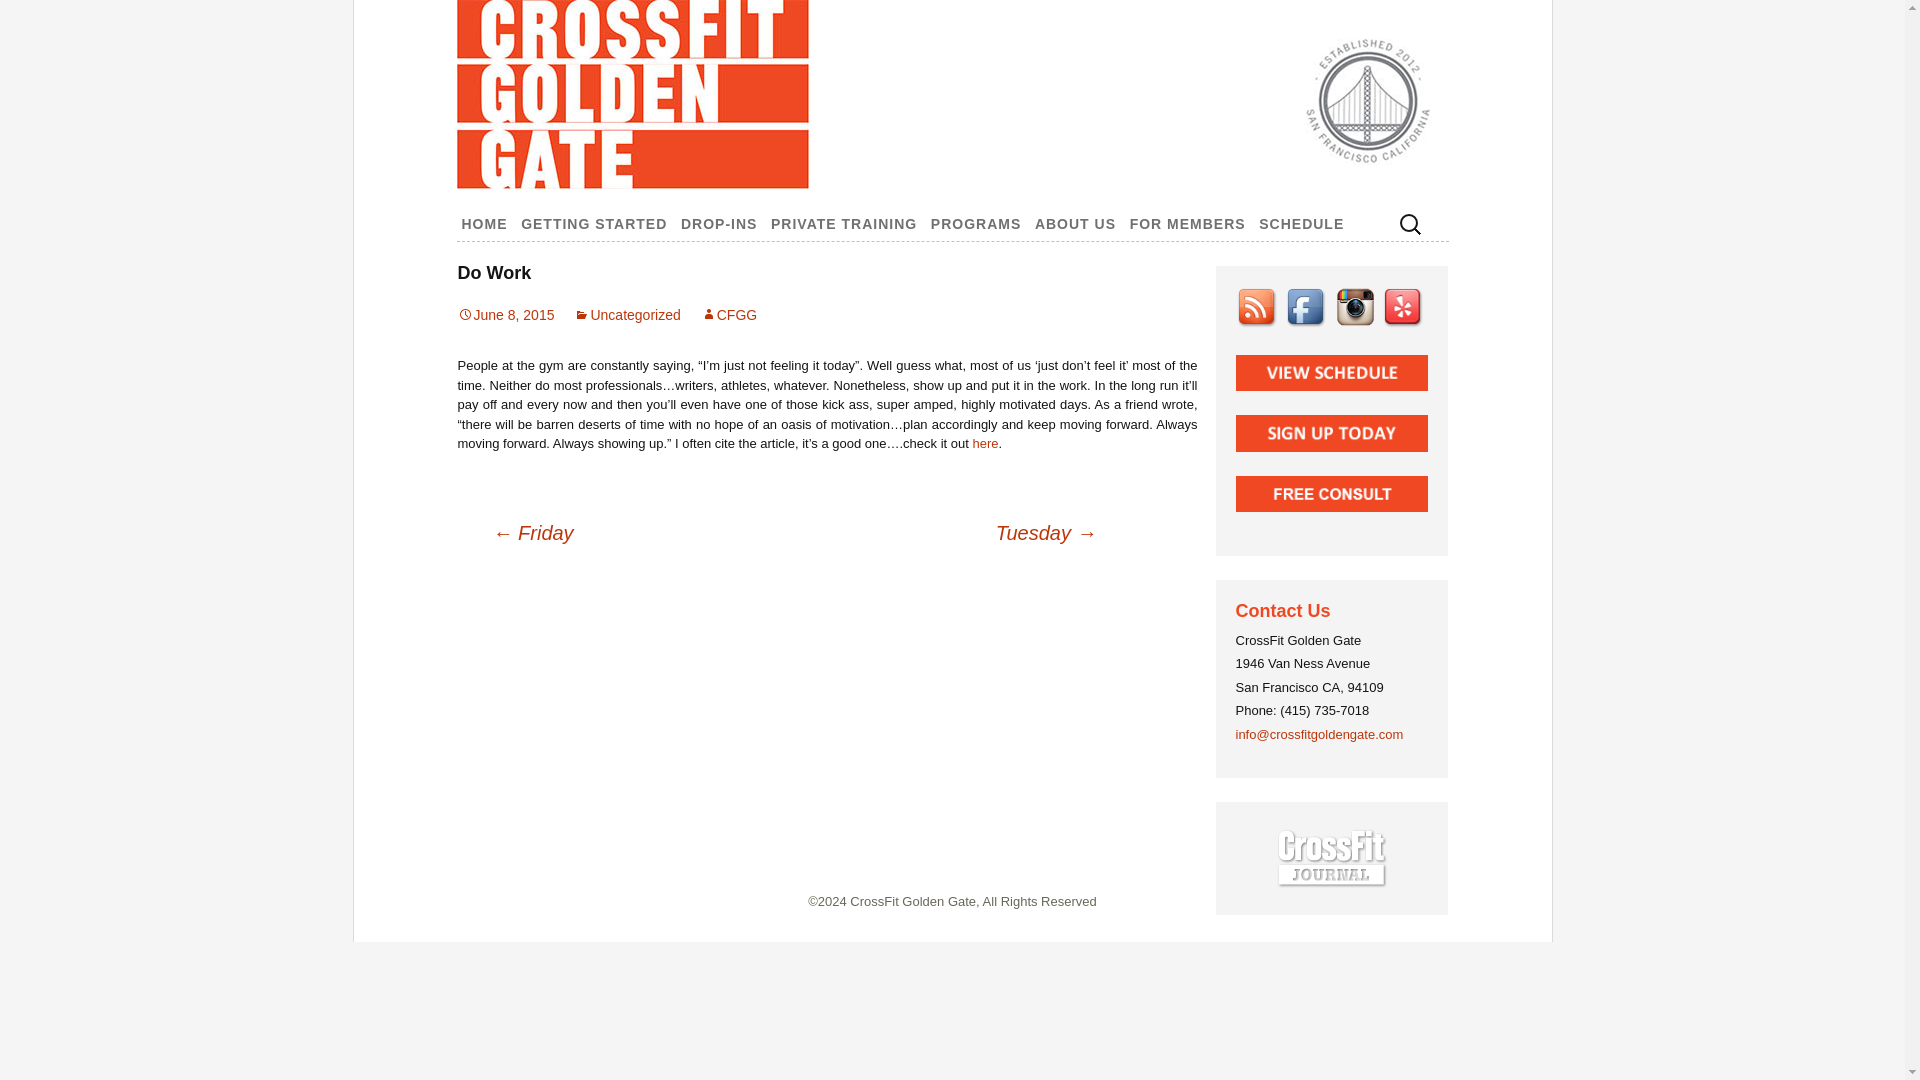  Describe the element at coordinates (975, 224) in the screenshot. I see `PROGRAMS` at that location.